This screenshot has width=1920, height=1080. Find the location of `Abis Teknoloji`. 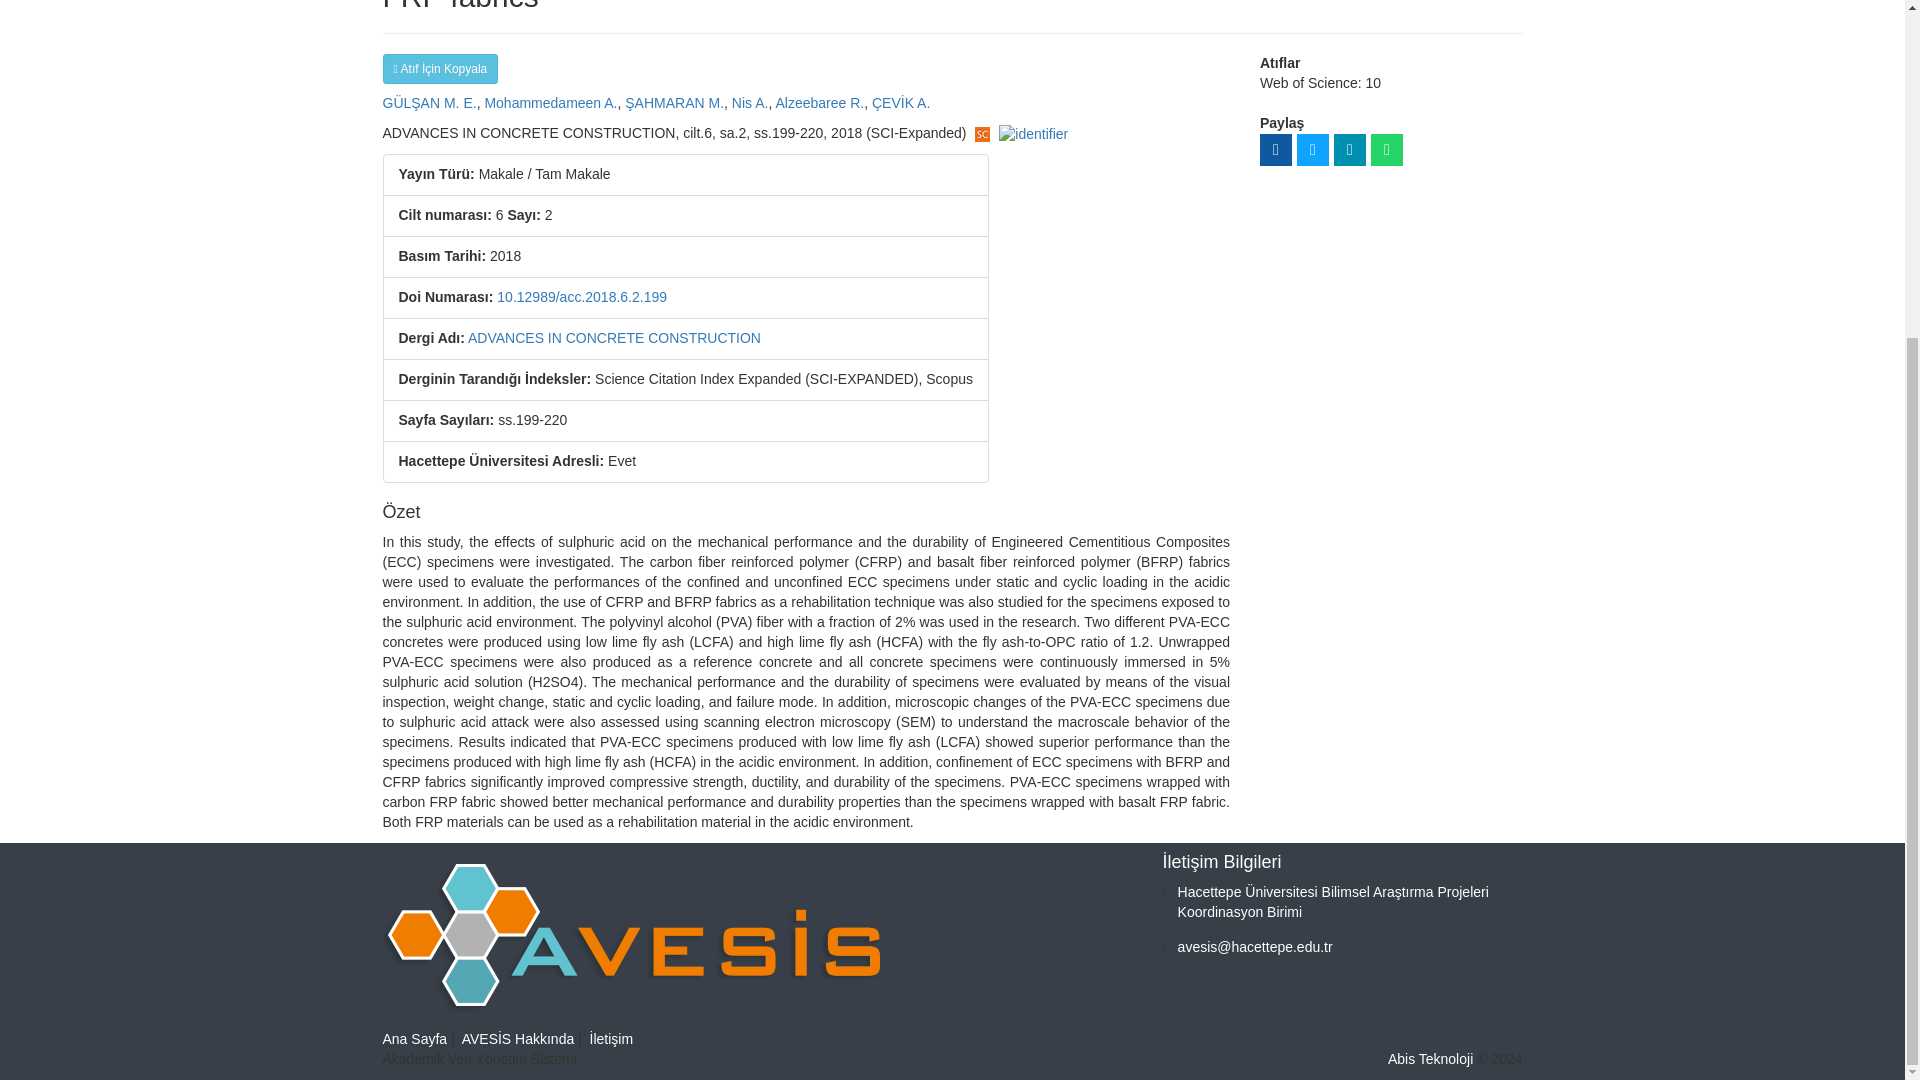

Abis Teknoloji is located at coordinates (1430, 1058).